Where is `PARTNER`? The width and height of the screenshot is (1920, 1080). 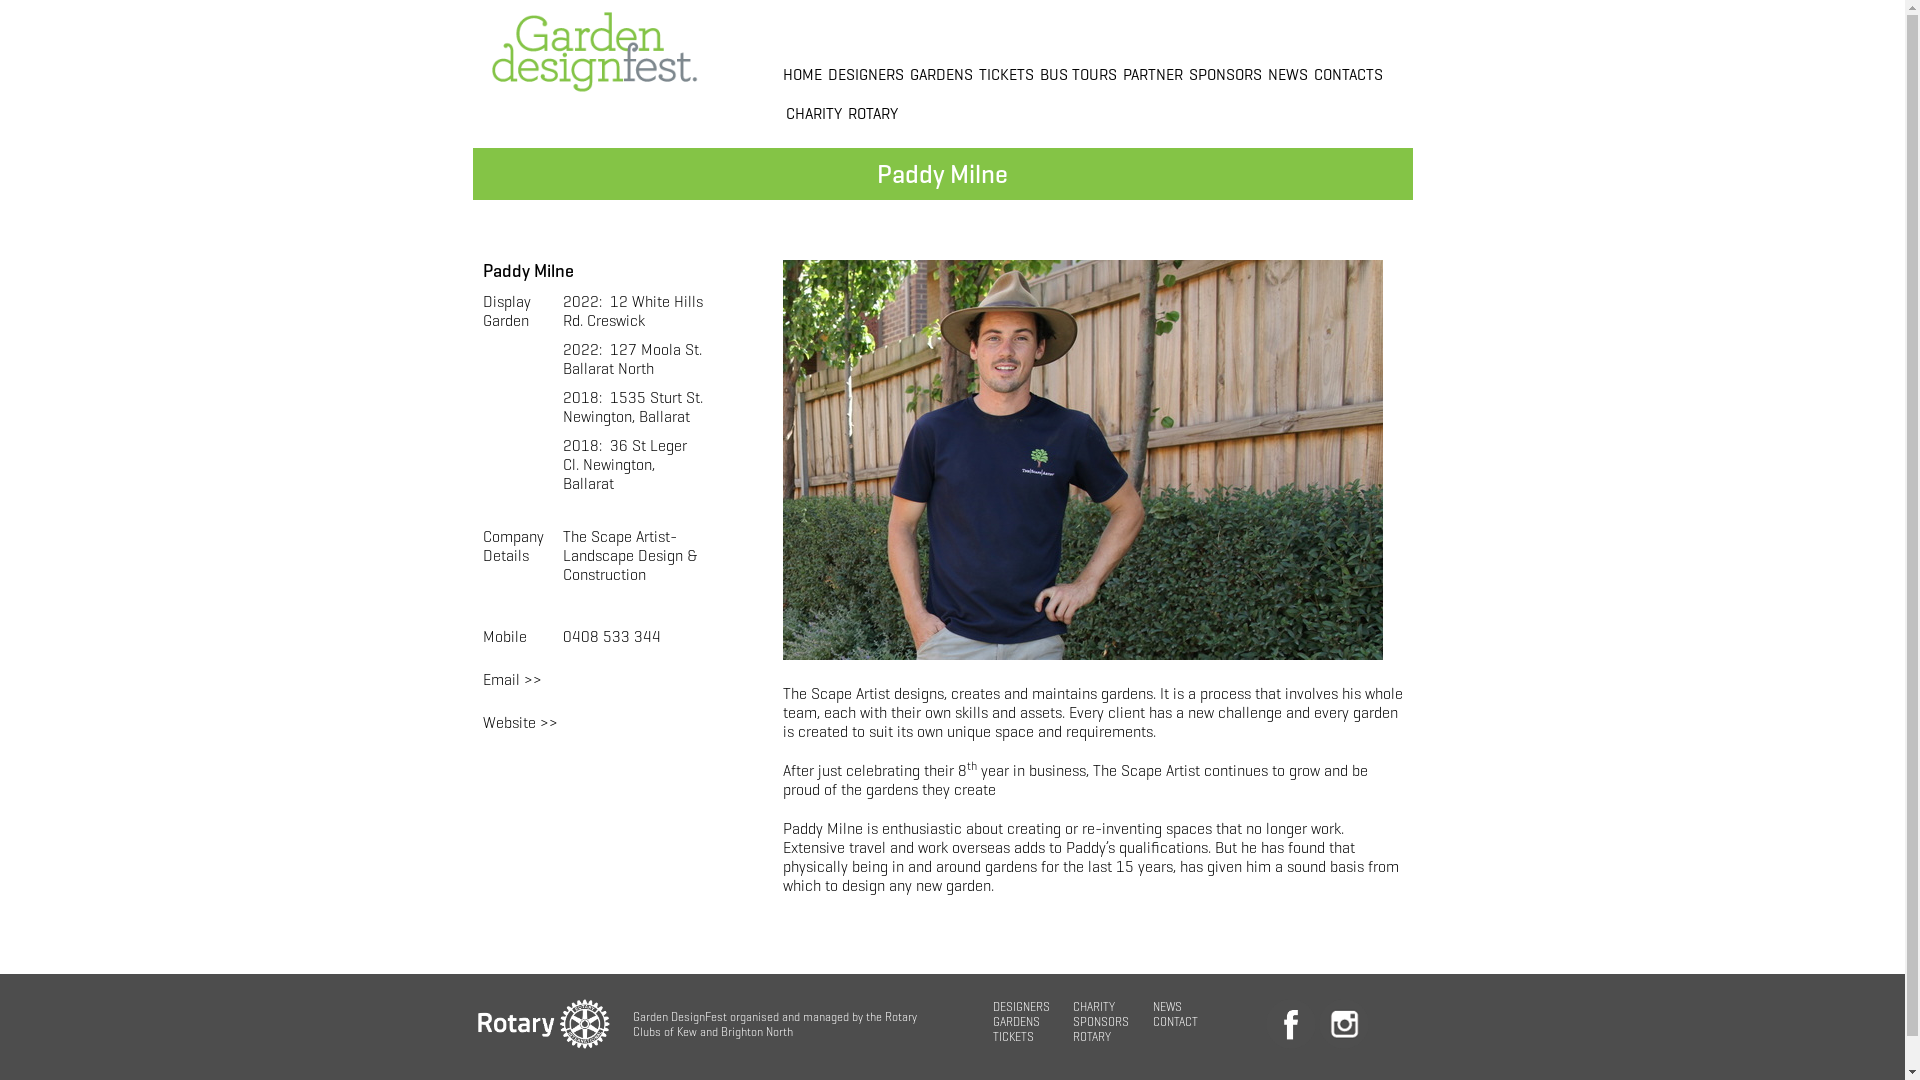 PARTNER is located at coordinates (1152, 74).